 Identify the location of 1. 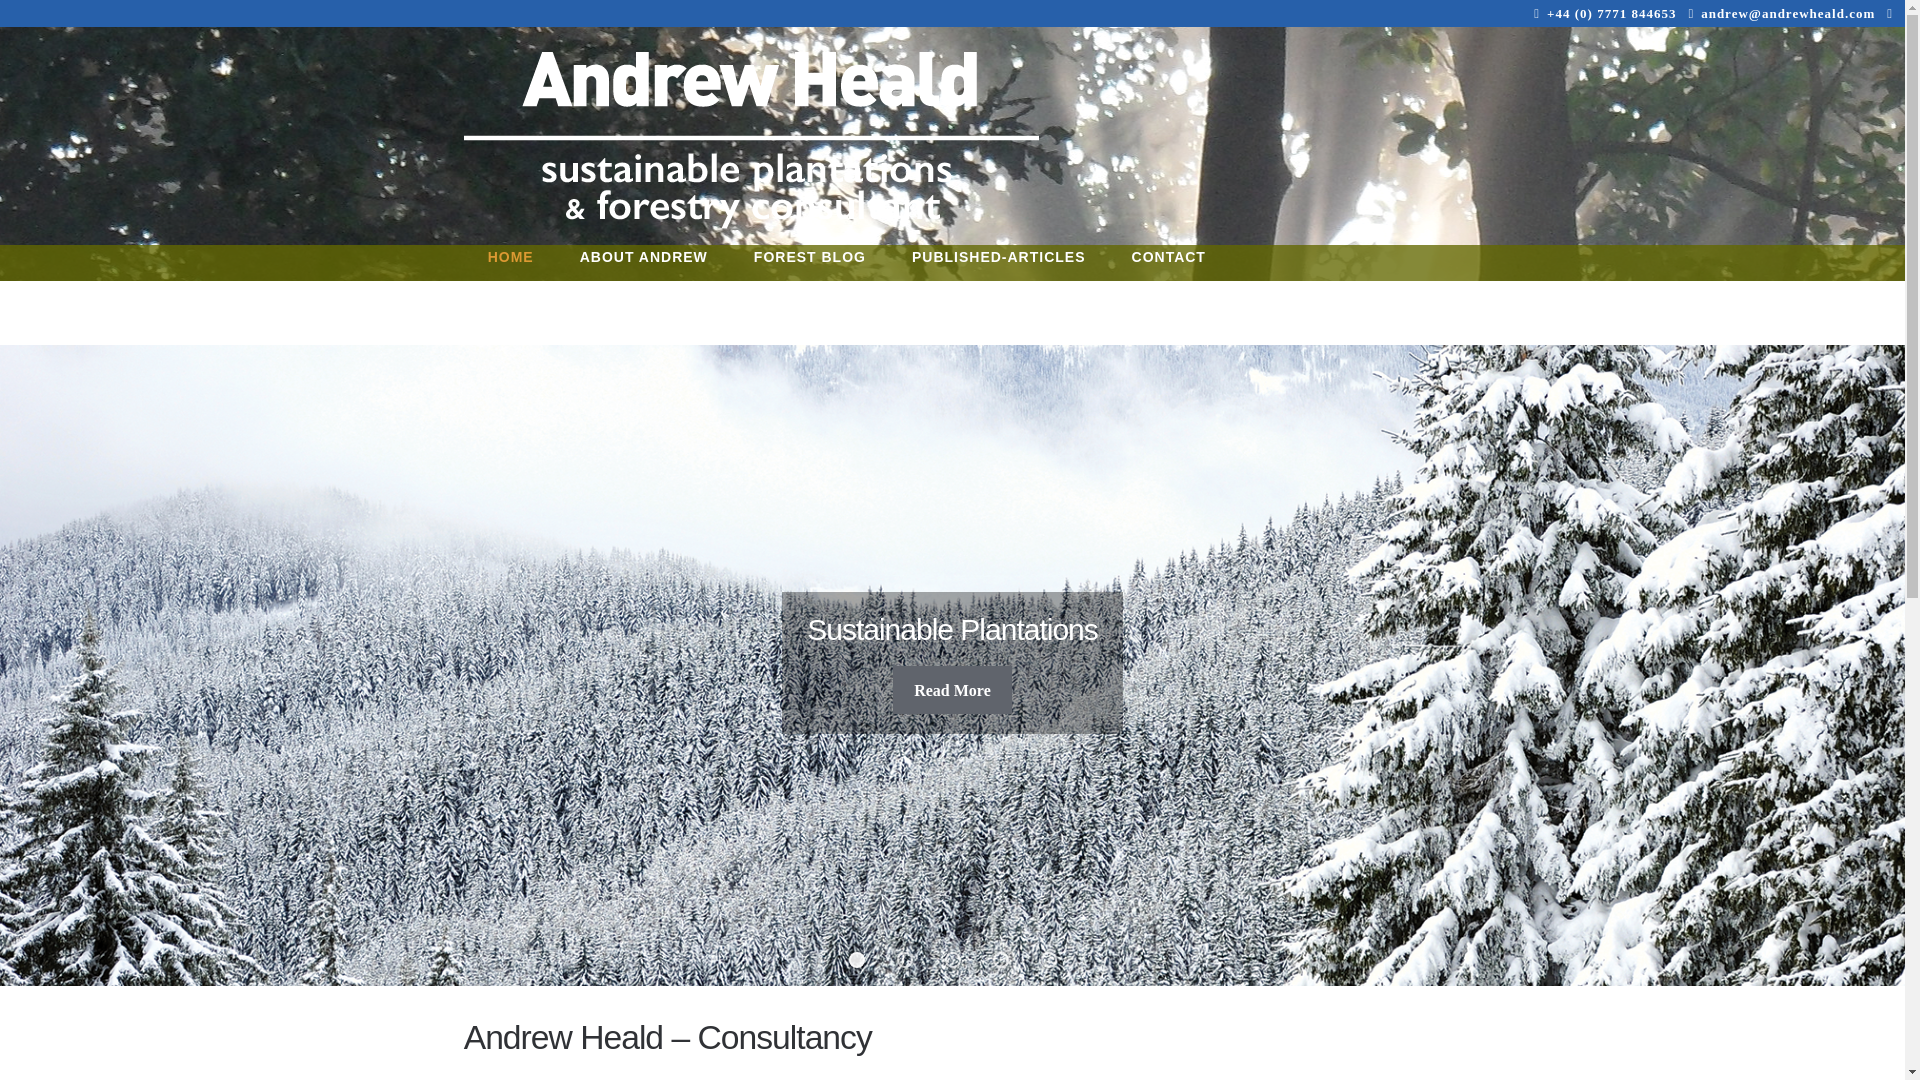
(856, 959).